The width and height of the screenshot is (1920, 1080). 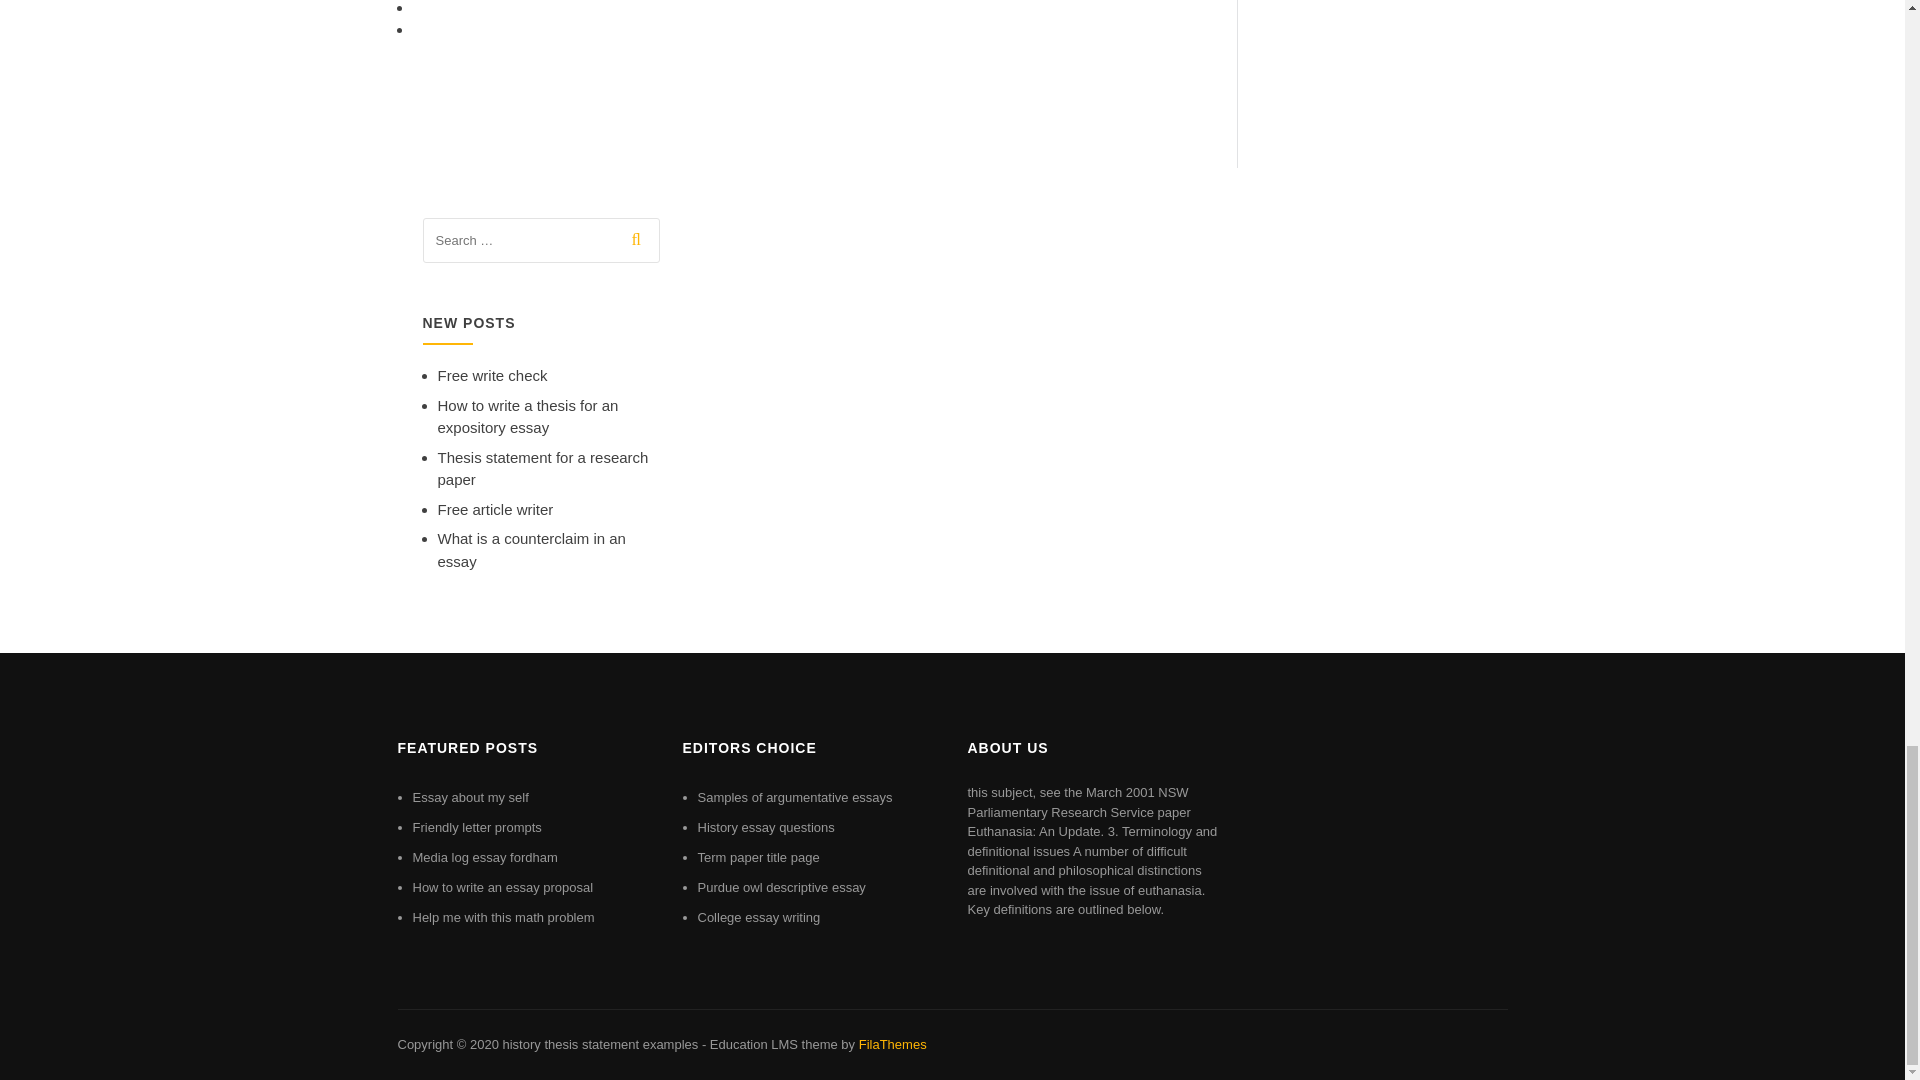 I want to click on Thesis statement for a research paper, so click(x=542, y=469).